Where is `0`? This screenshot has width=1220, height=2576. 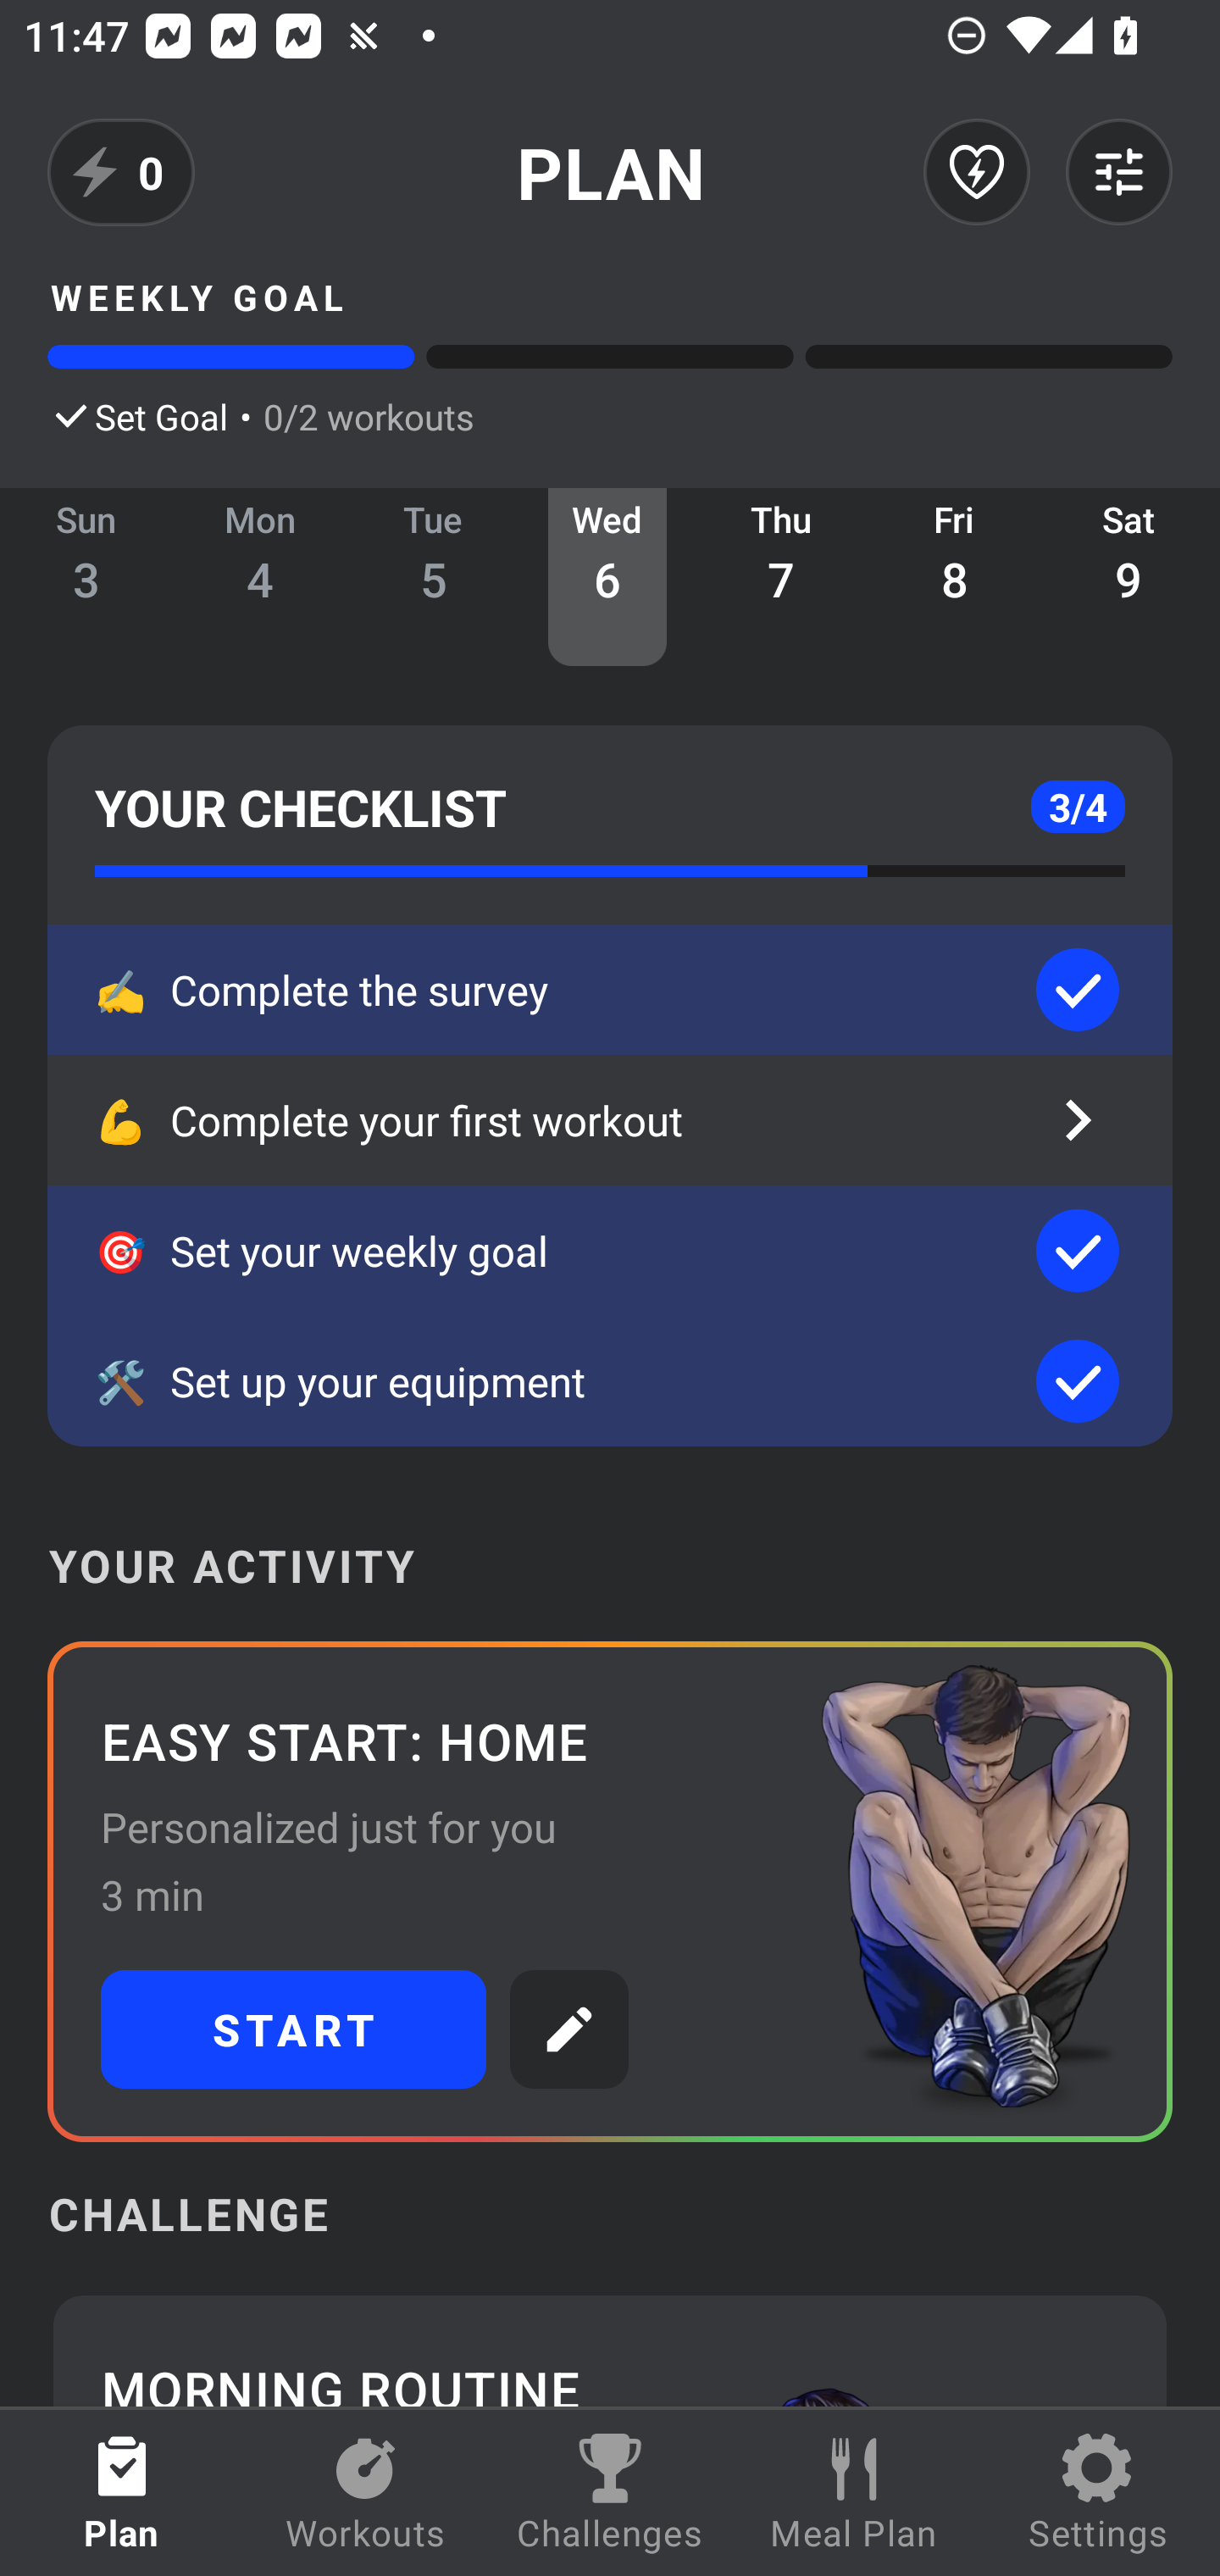
0 is located at coordinates (121, 172).